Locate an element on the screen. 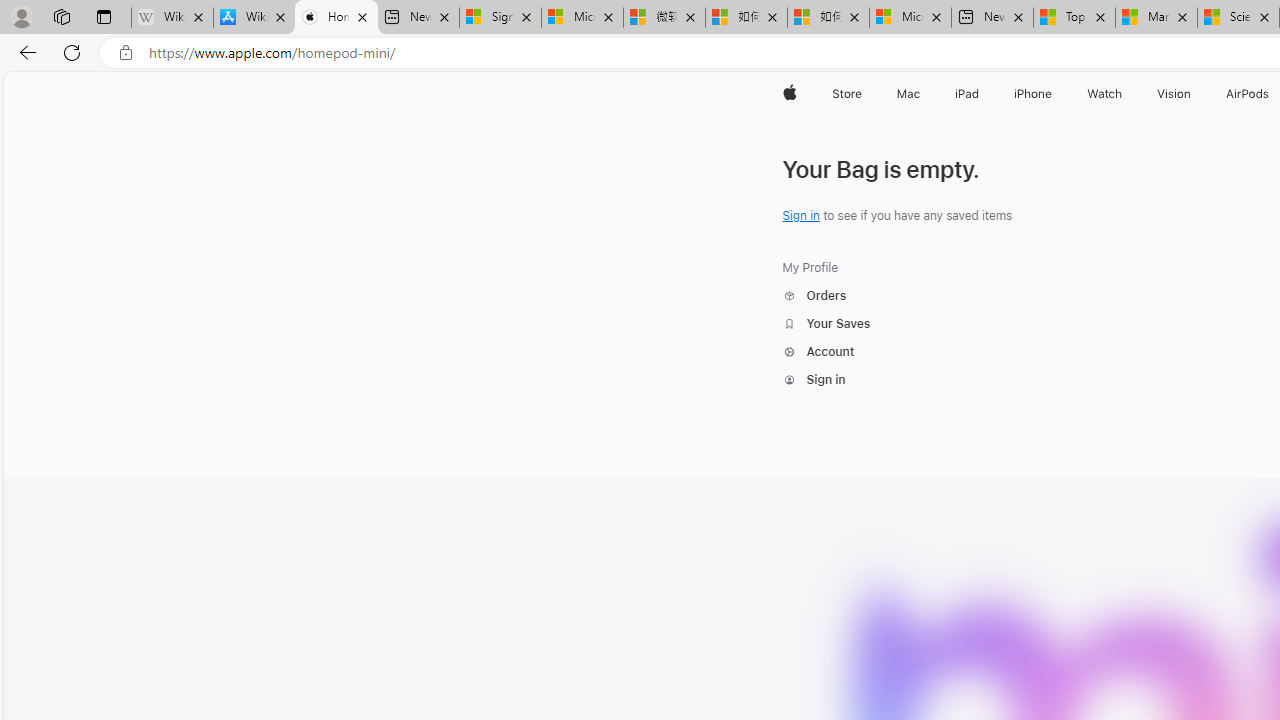 The height and width of the screenshot is (720, 1280). iPad menu is located at coordinates (982, 94).